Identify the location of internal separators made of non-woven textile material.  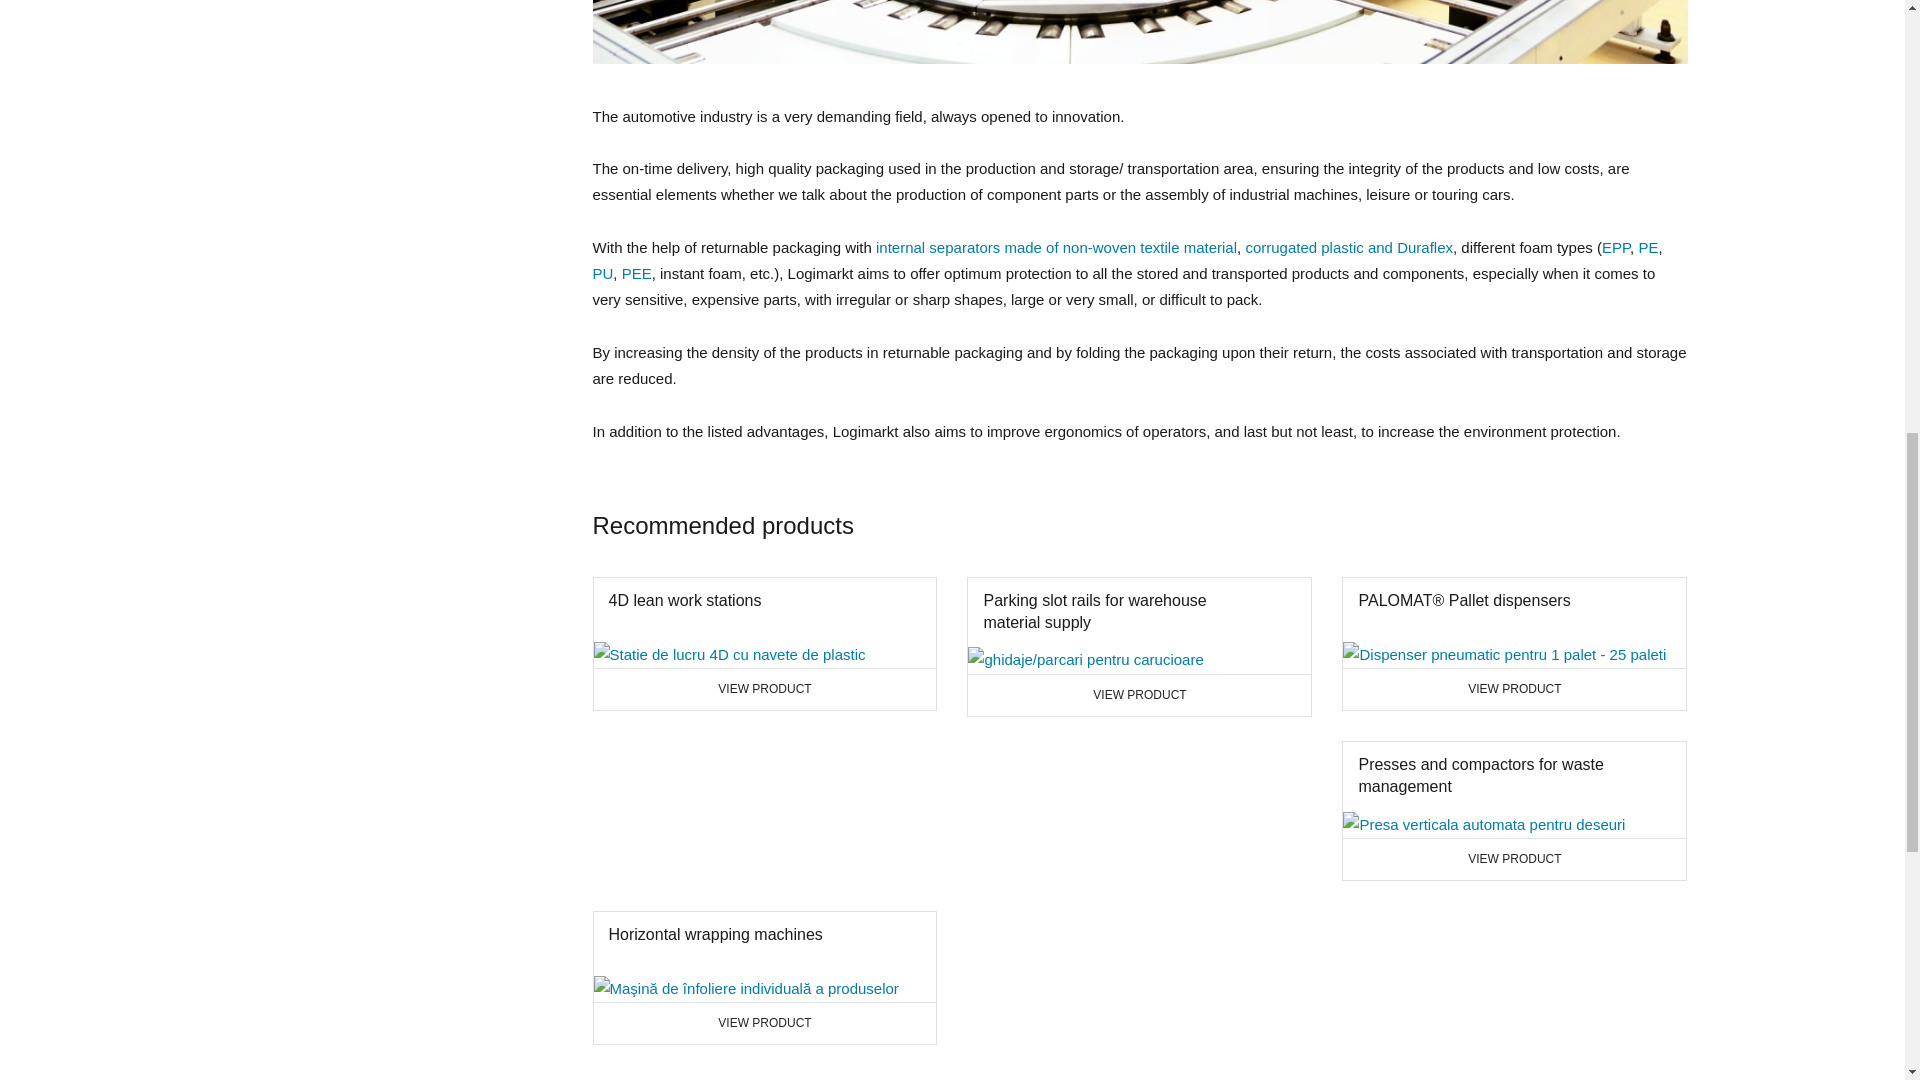
(1056, 246).